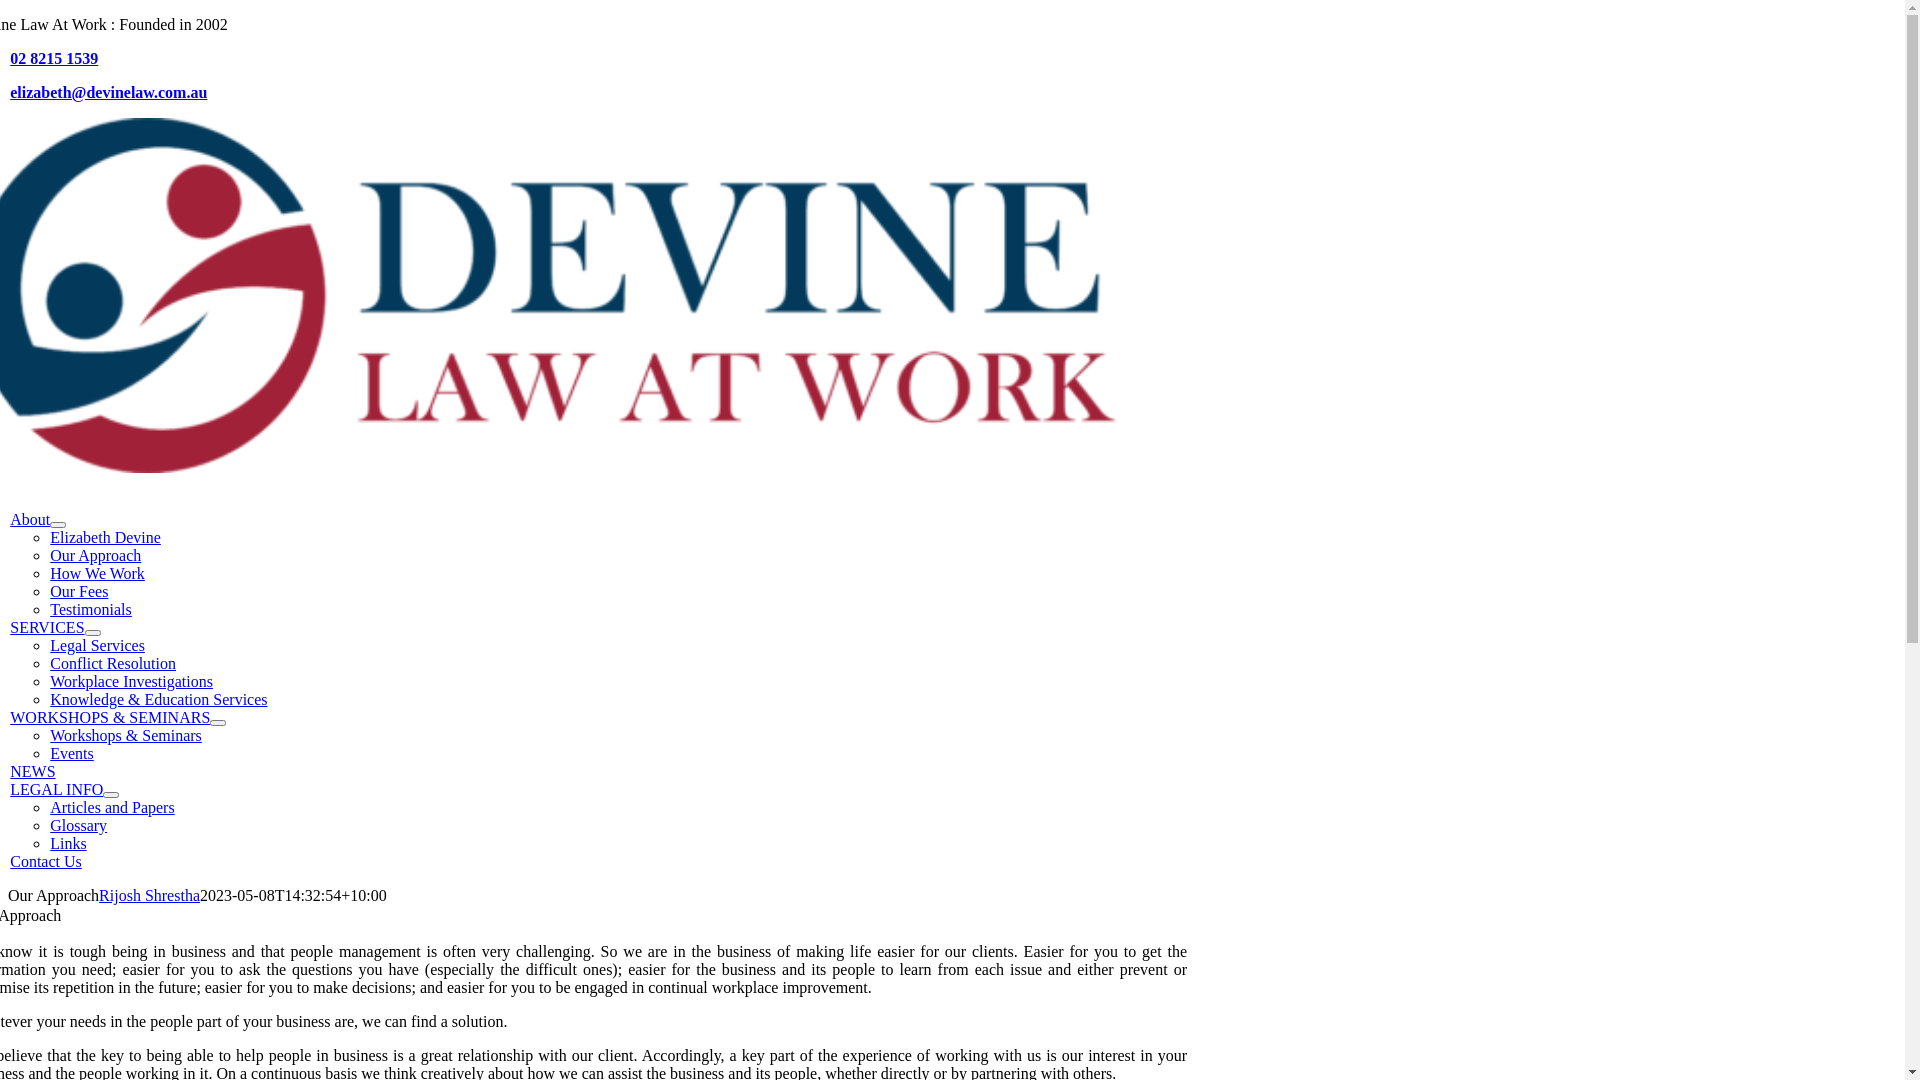 The image size is (1920, 1080). What do you see at coordinates (108, 92) in the screenshot?
I see `elizabeth@devinelaw.com.au` at bounding box center [108, 92].